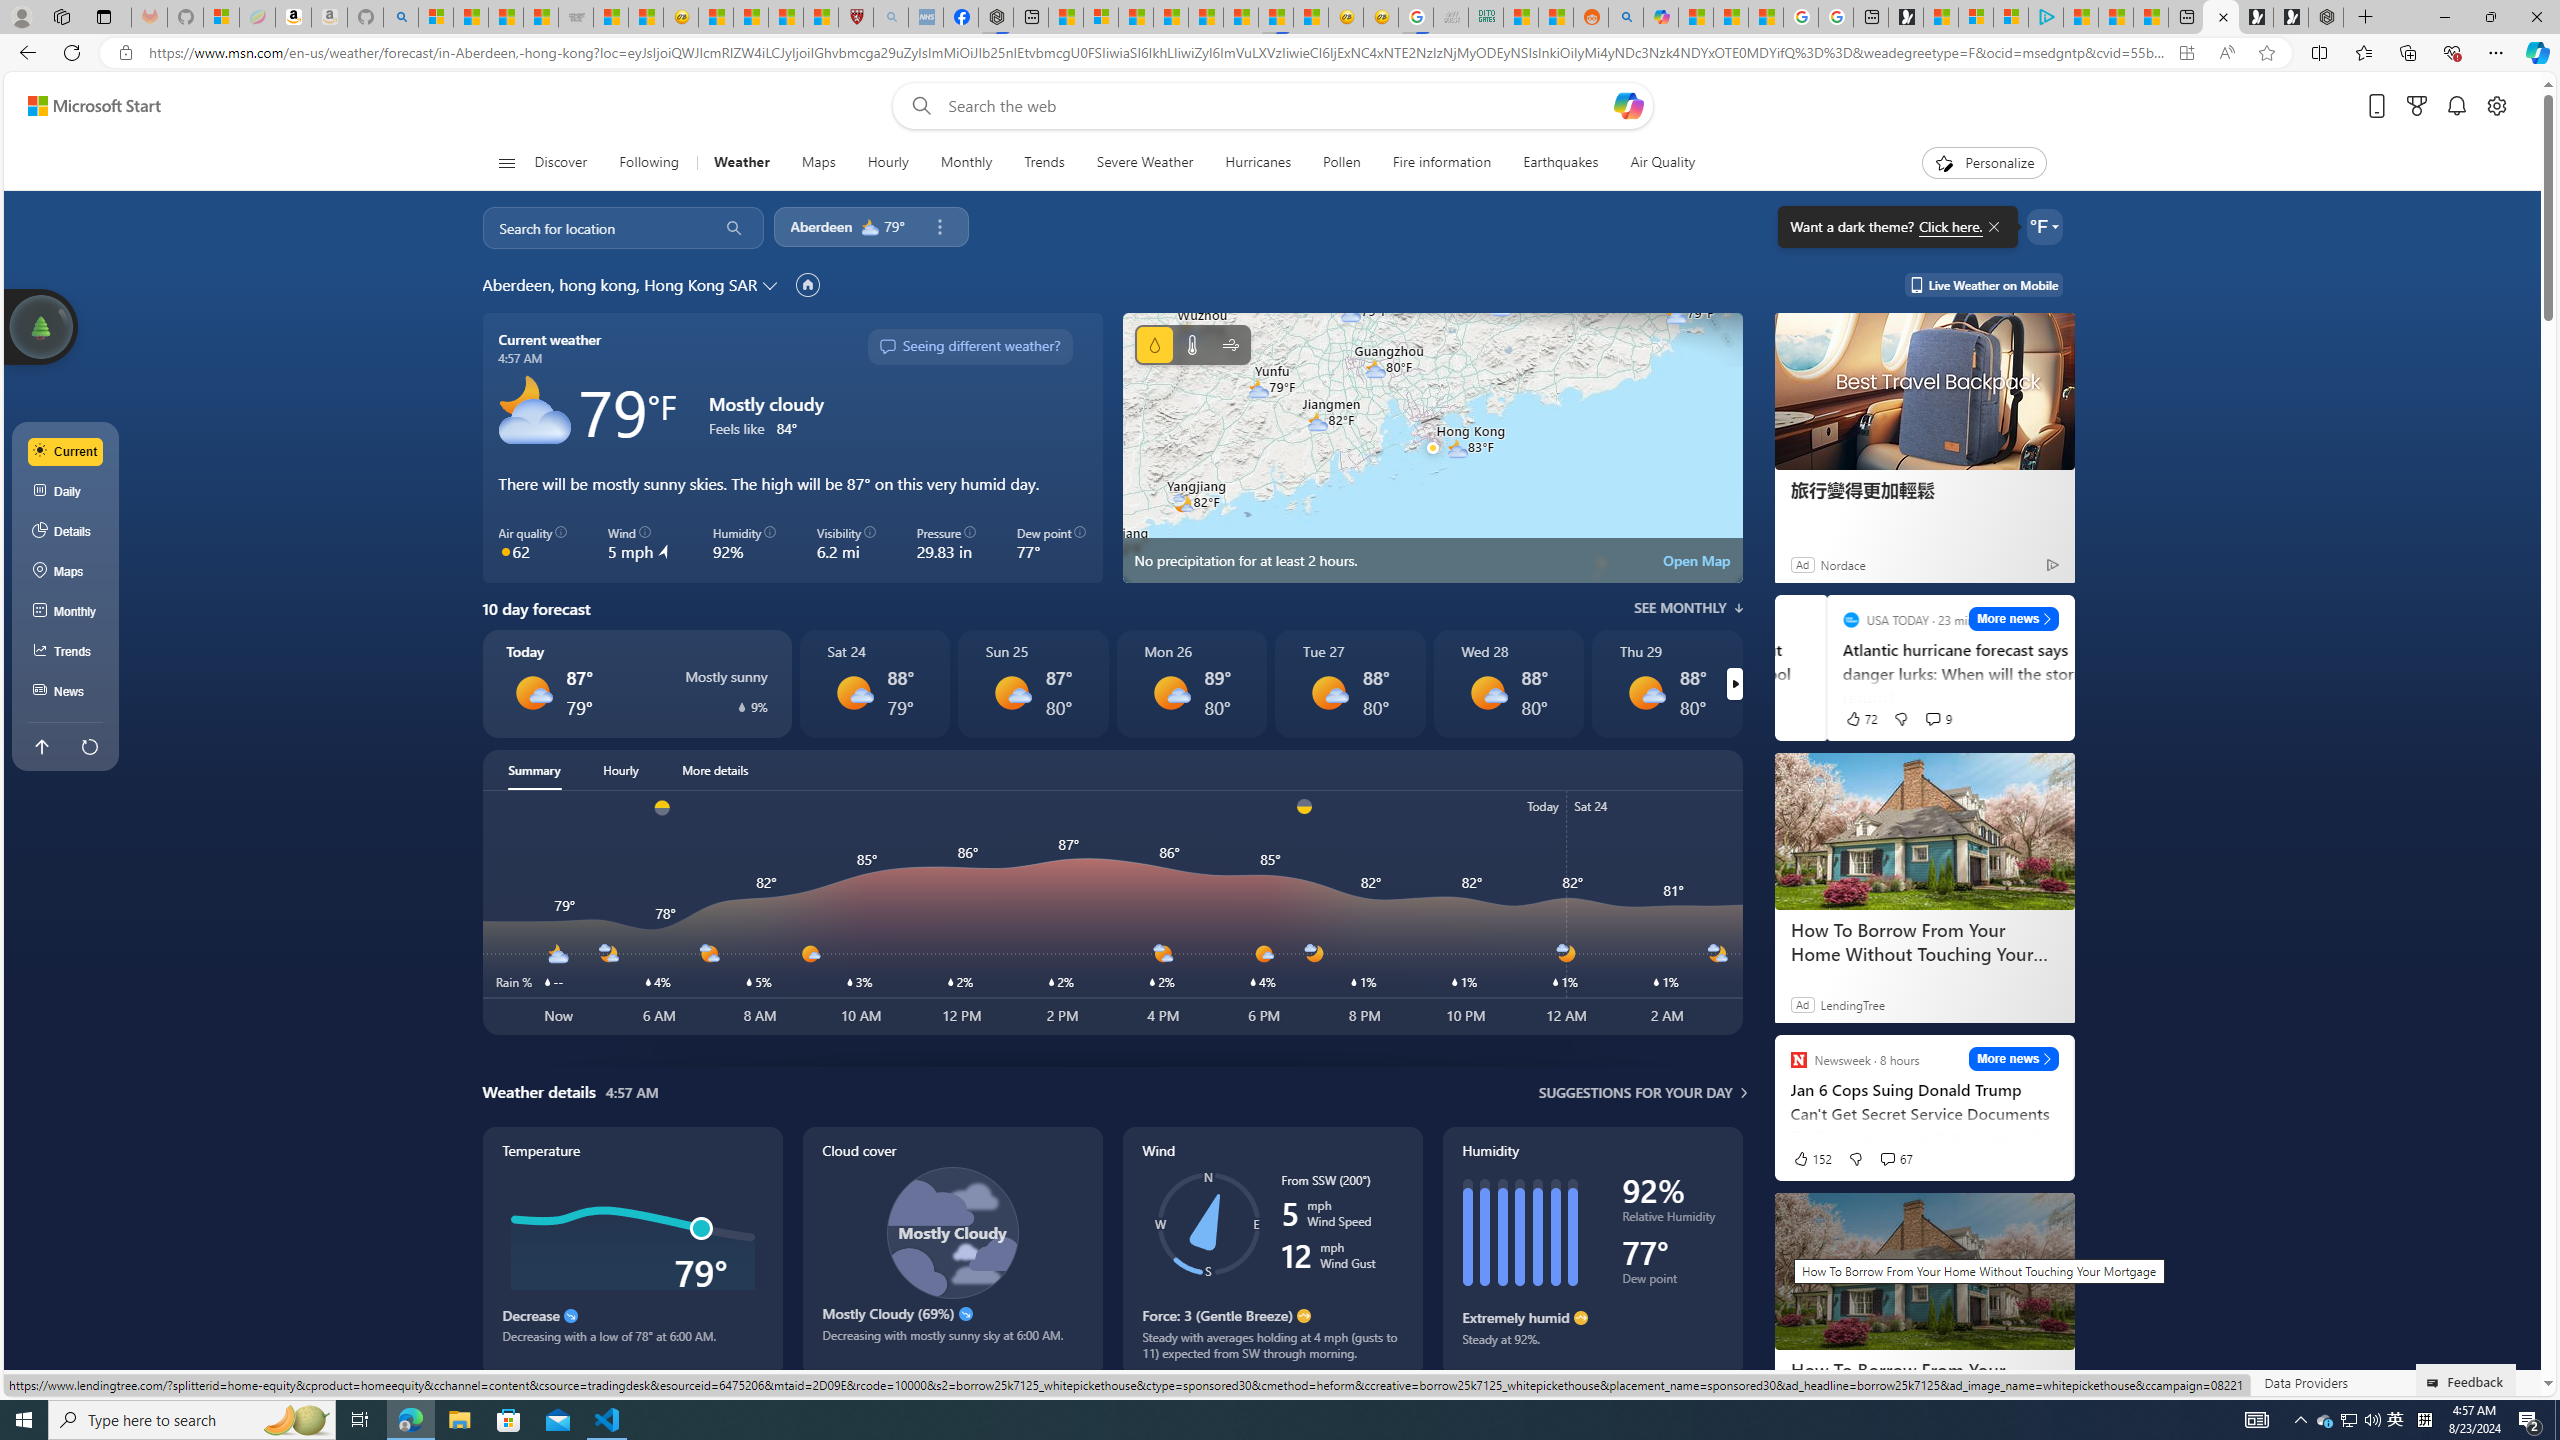 The image size is (2560, 1440). What do you see at coordinates (66, 532) in the screenshot?
I see `Details` at bounding box center [66, 532].